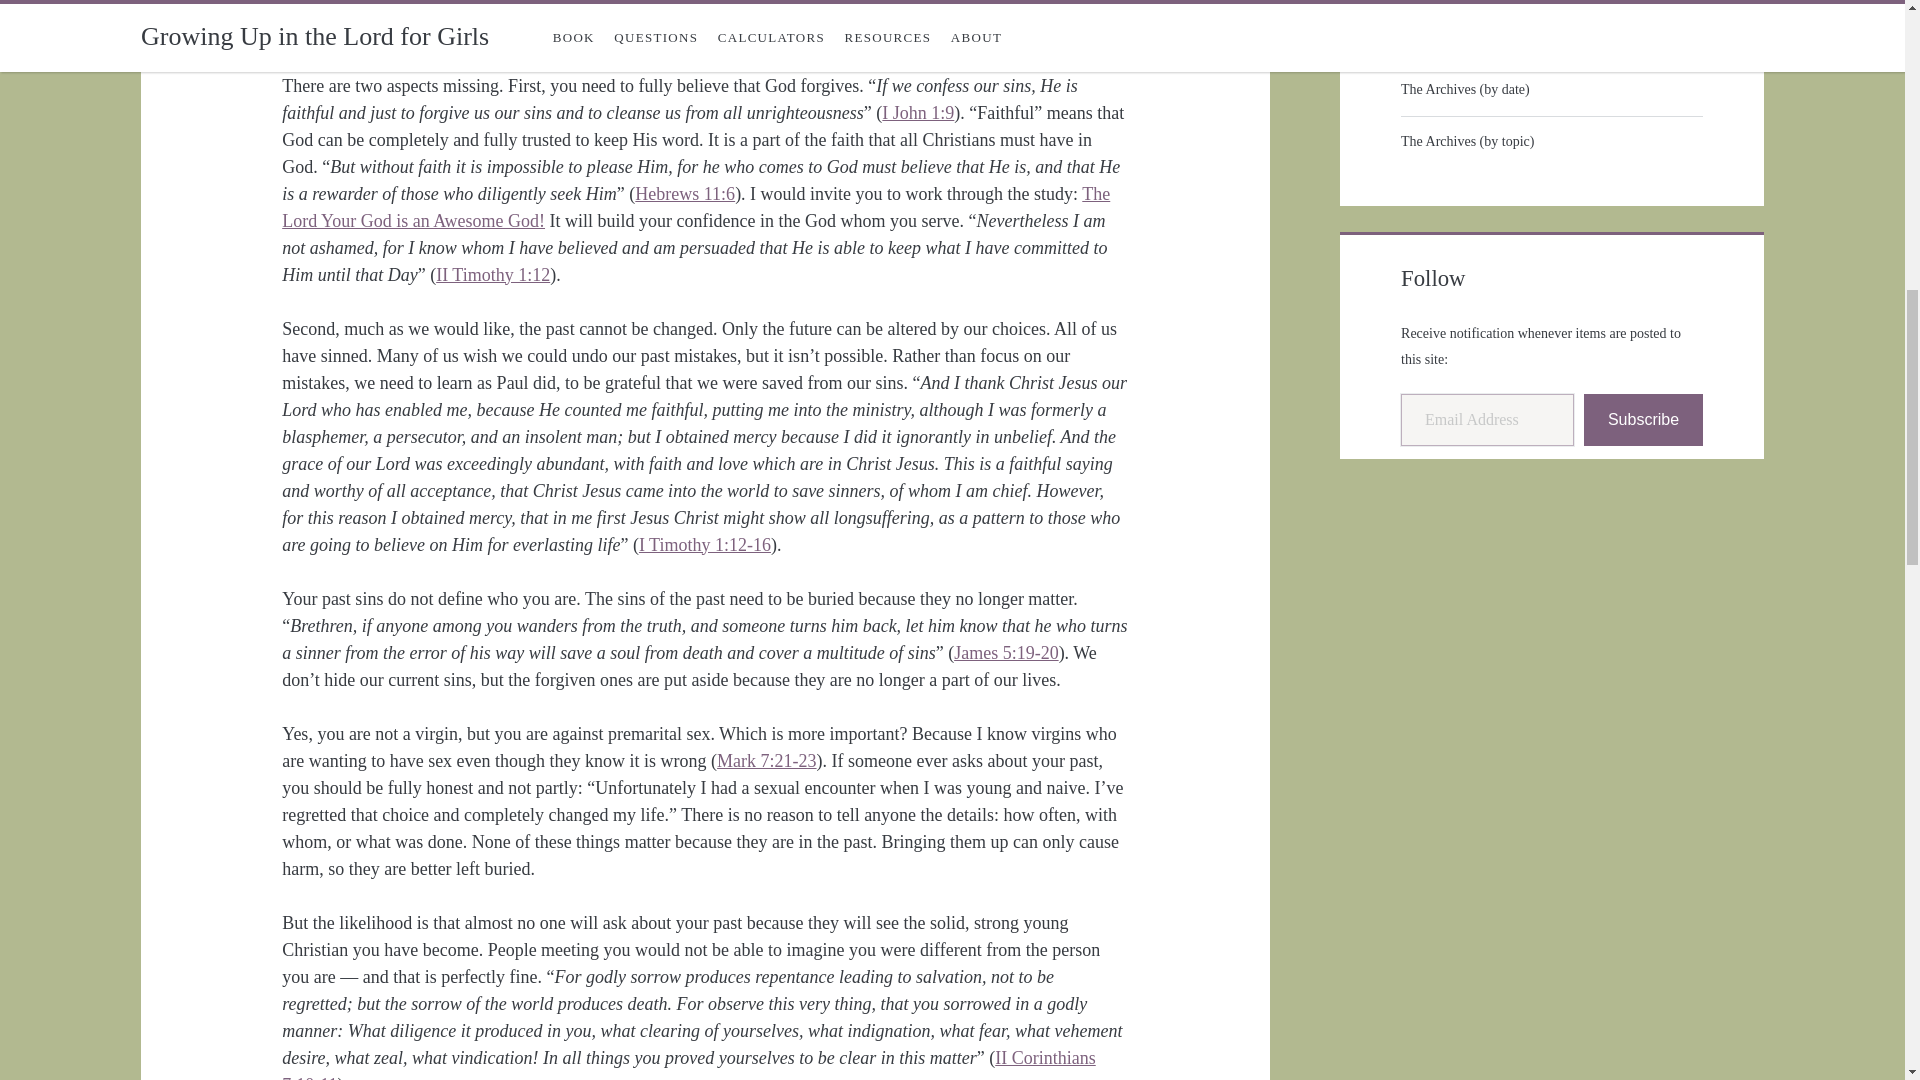  Describe the element at coordinates (689, 1064) in the screenshot. I see `II Corinthians 7:10-11` at that location.